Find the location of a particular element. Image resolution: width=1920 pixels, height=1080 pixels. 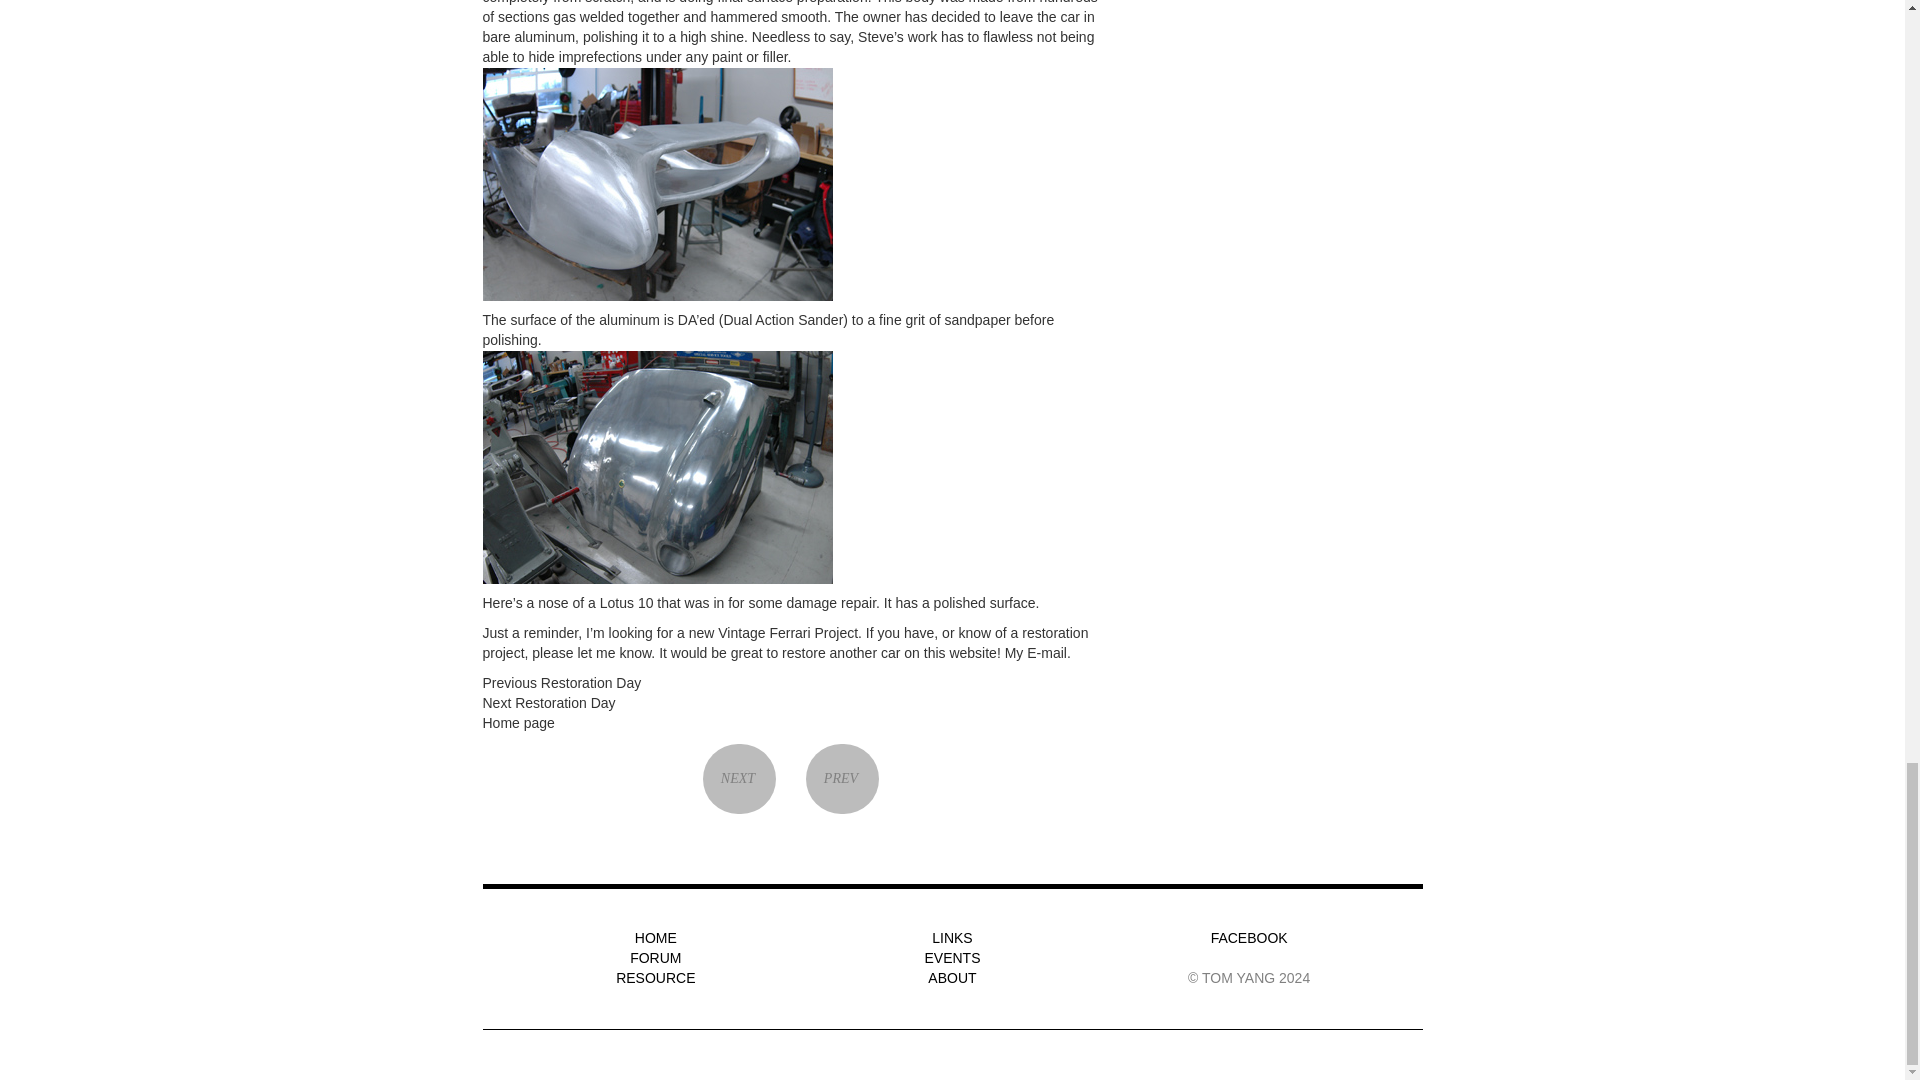

HOME is located at coordinates (656, 938).